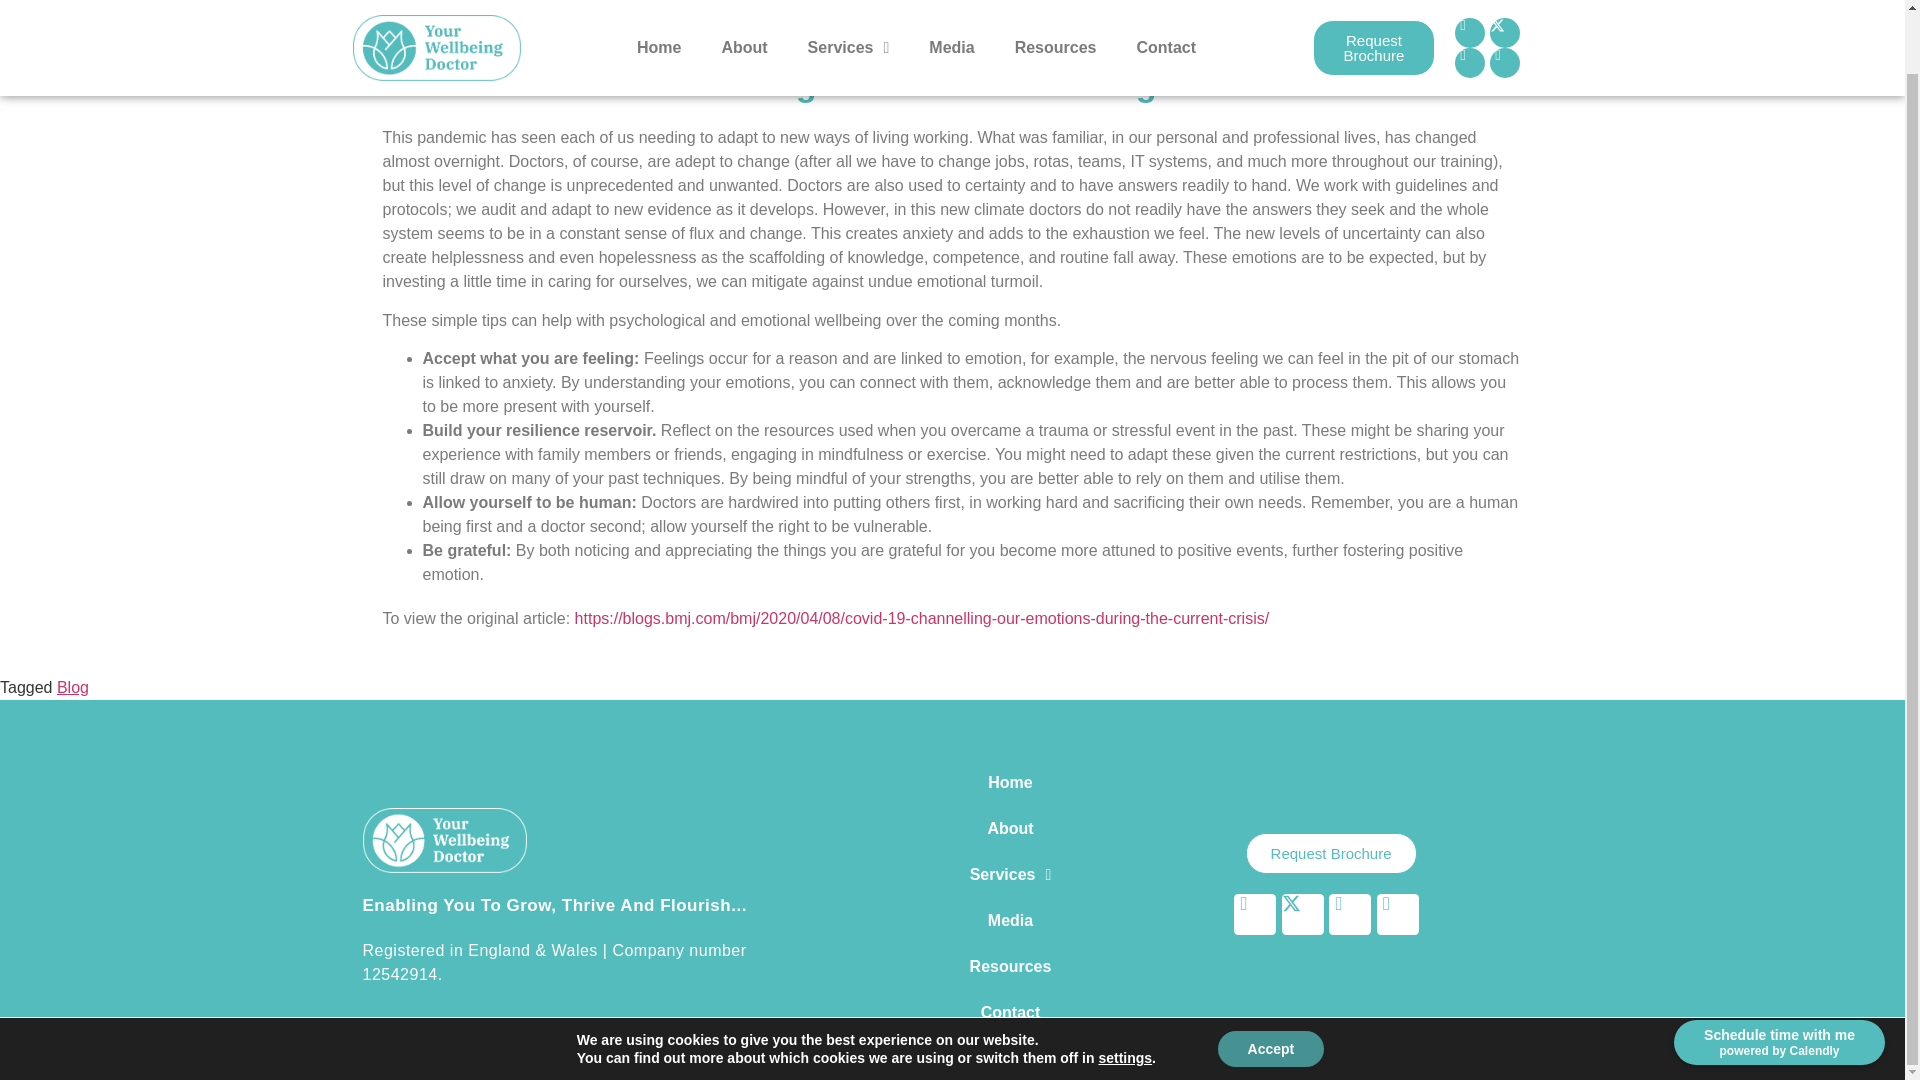  Describe the element at coordinates (658, 3) in the screenshot. I see `Home` at that location.